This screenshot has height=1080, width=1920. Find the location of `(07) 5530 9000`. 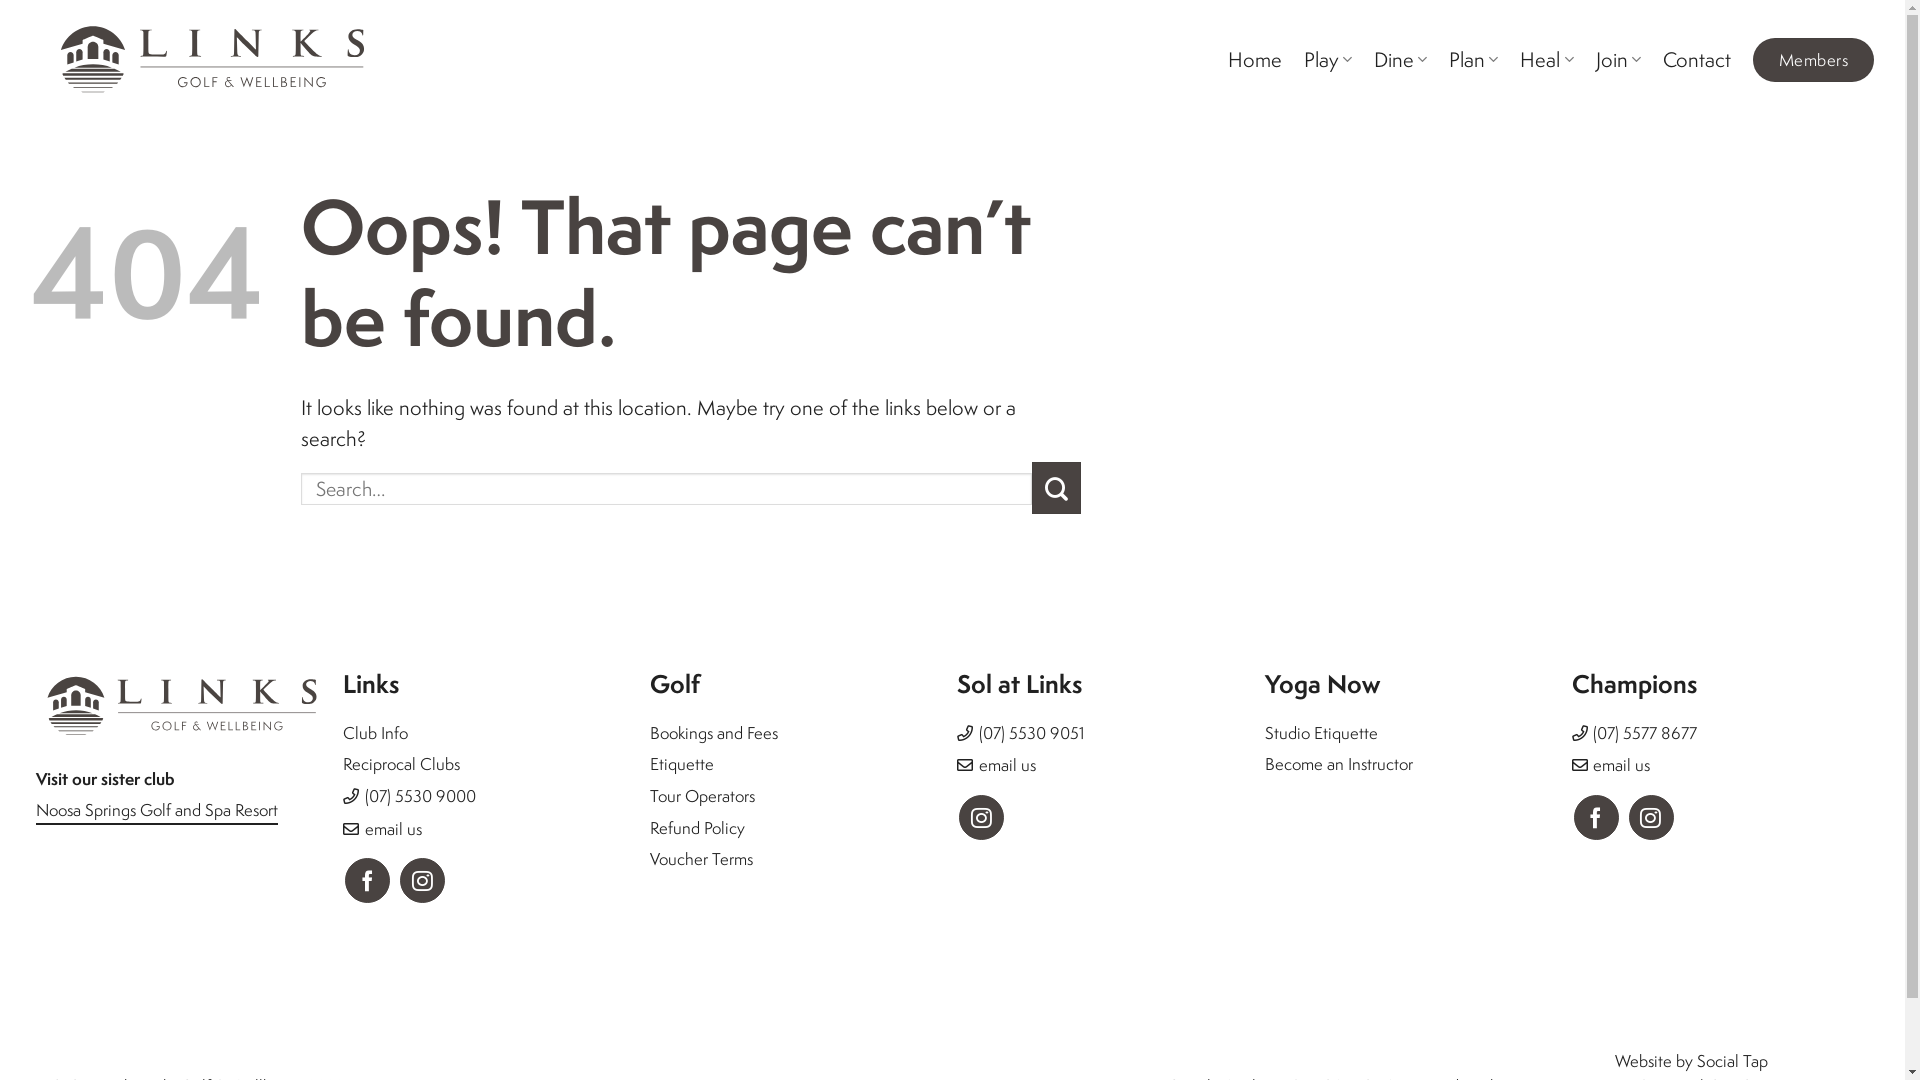

(07) 5530 9000 is located at coordinates (420, 796).